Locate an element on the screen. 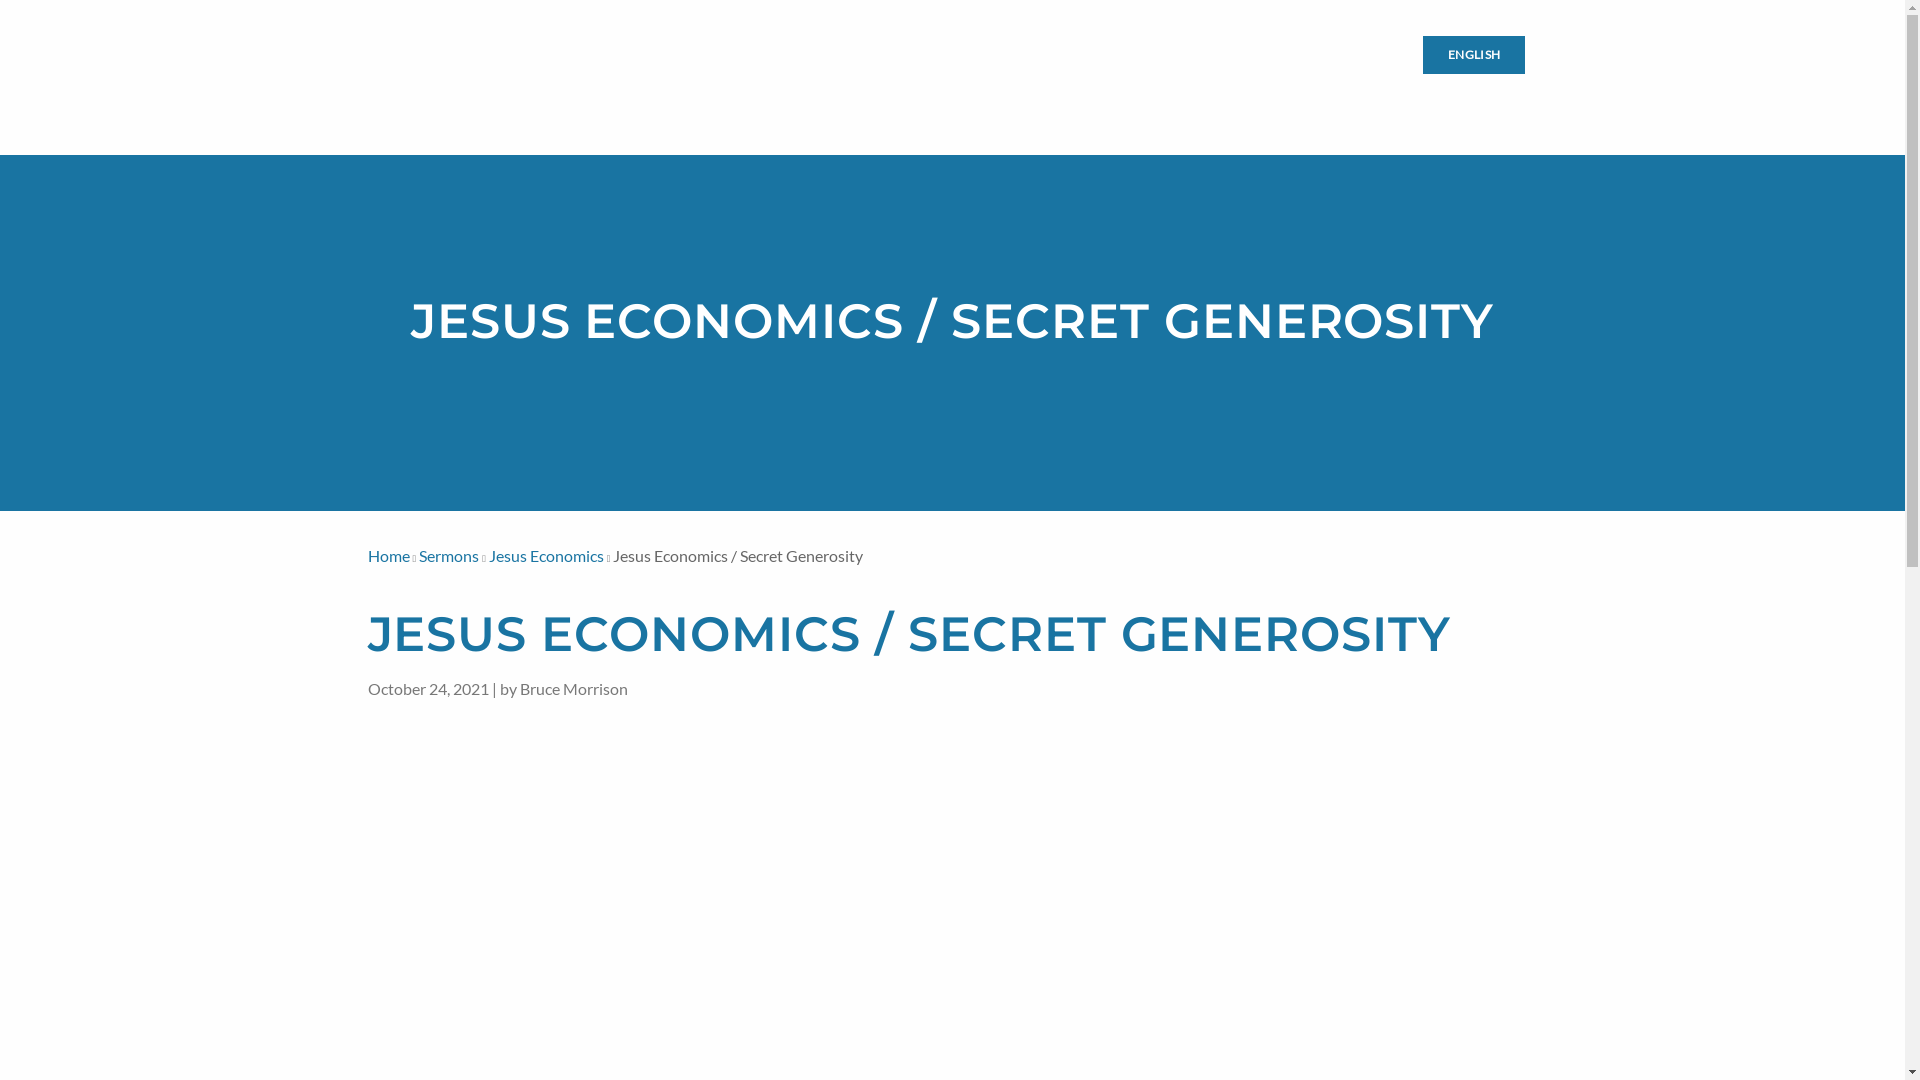  SERMONS is located at coordinates (1242, 100).